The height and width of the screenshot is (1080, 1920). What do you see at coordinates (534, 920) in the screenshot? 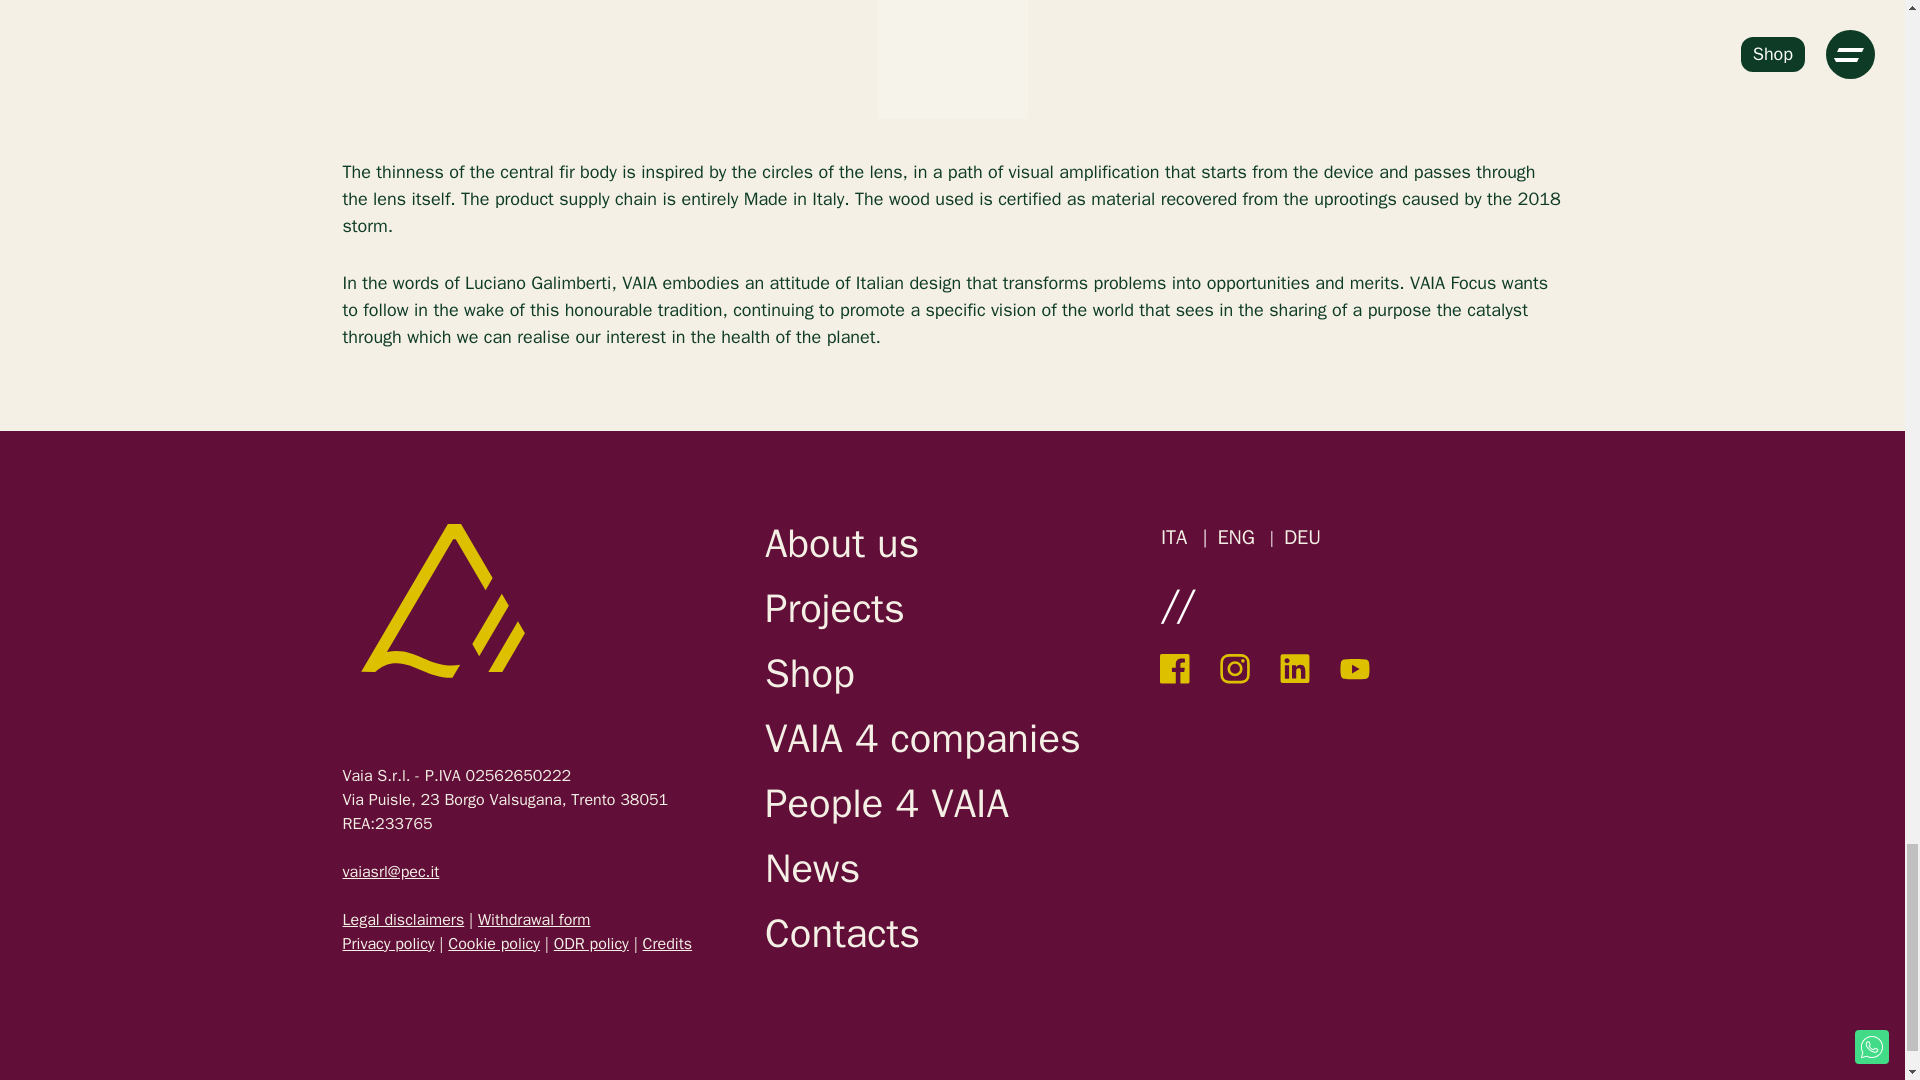
I see `Withdrawal form` at bounding box center [534, 920].